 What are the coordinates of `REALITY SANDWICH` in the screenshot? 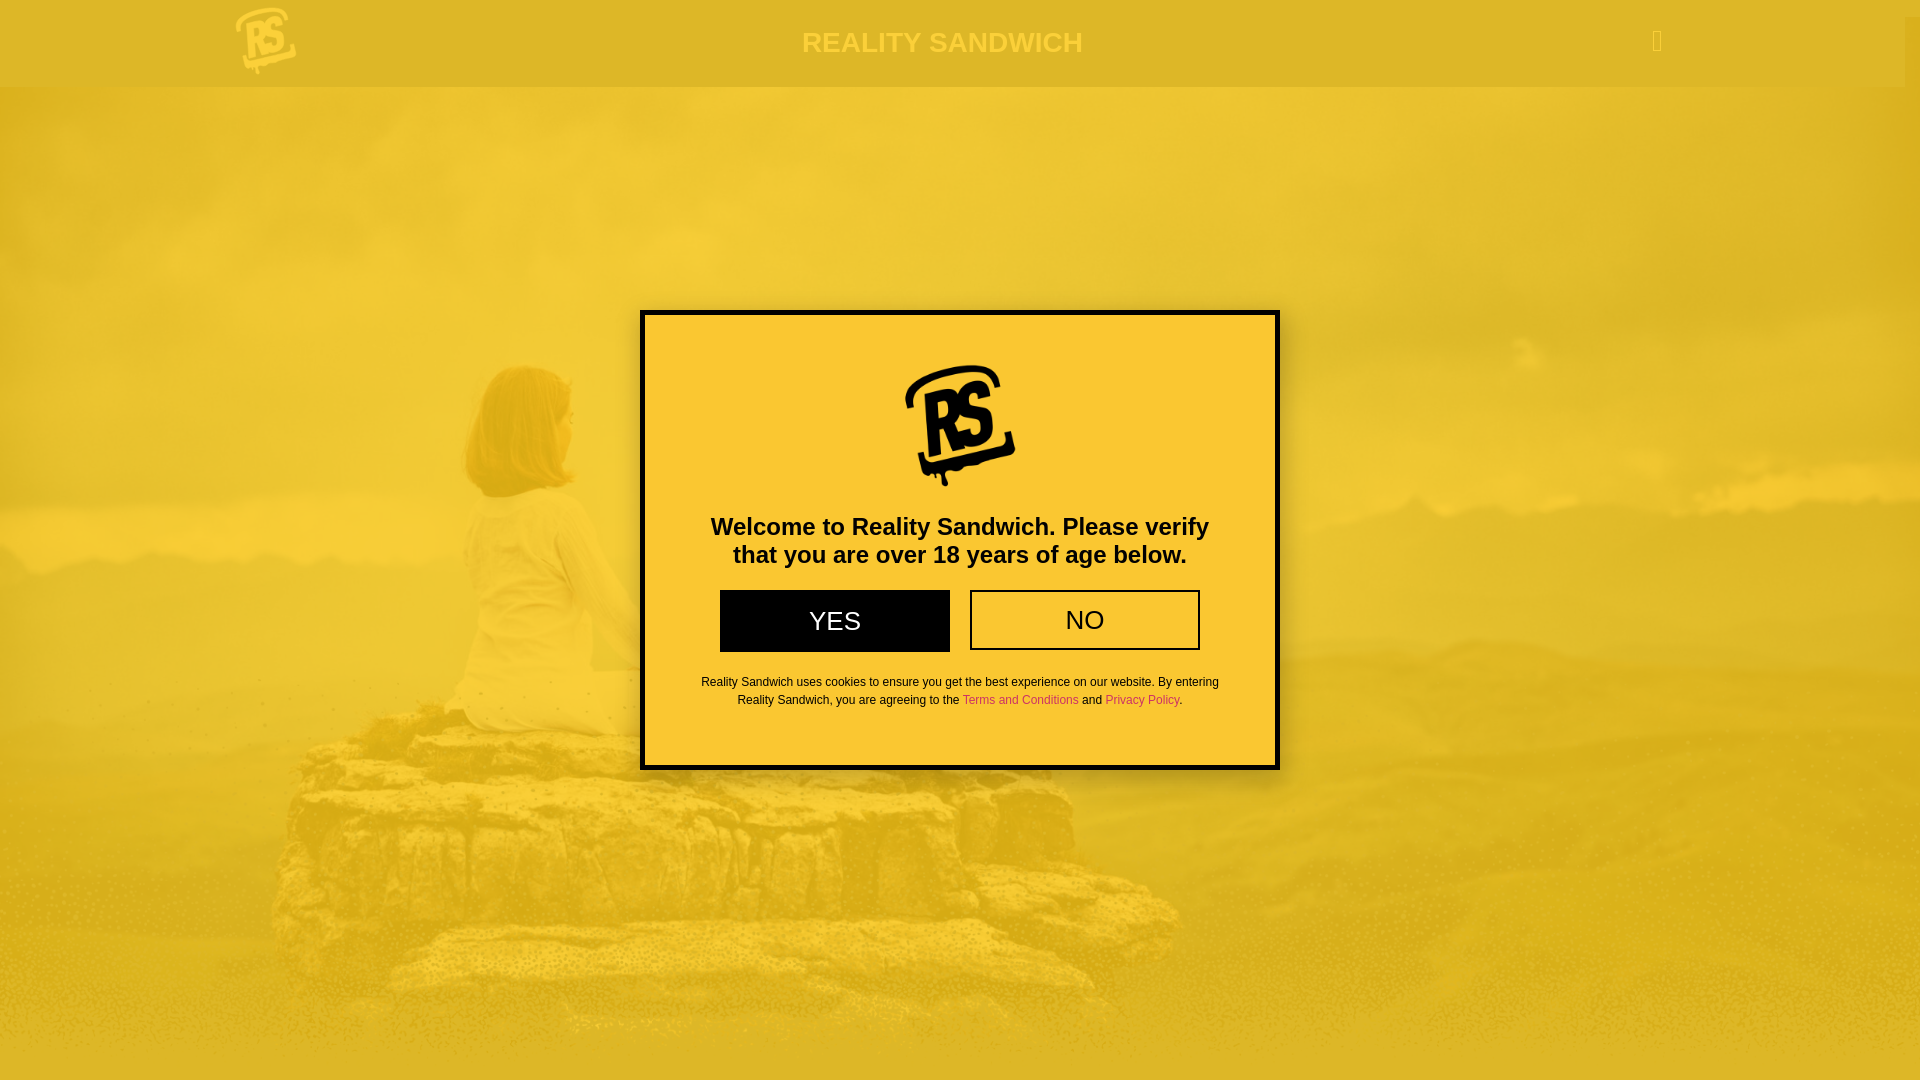 It's located at (942, 42).